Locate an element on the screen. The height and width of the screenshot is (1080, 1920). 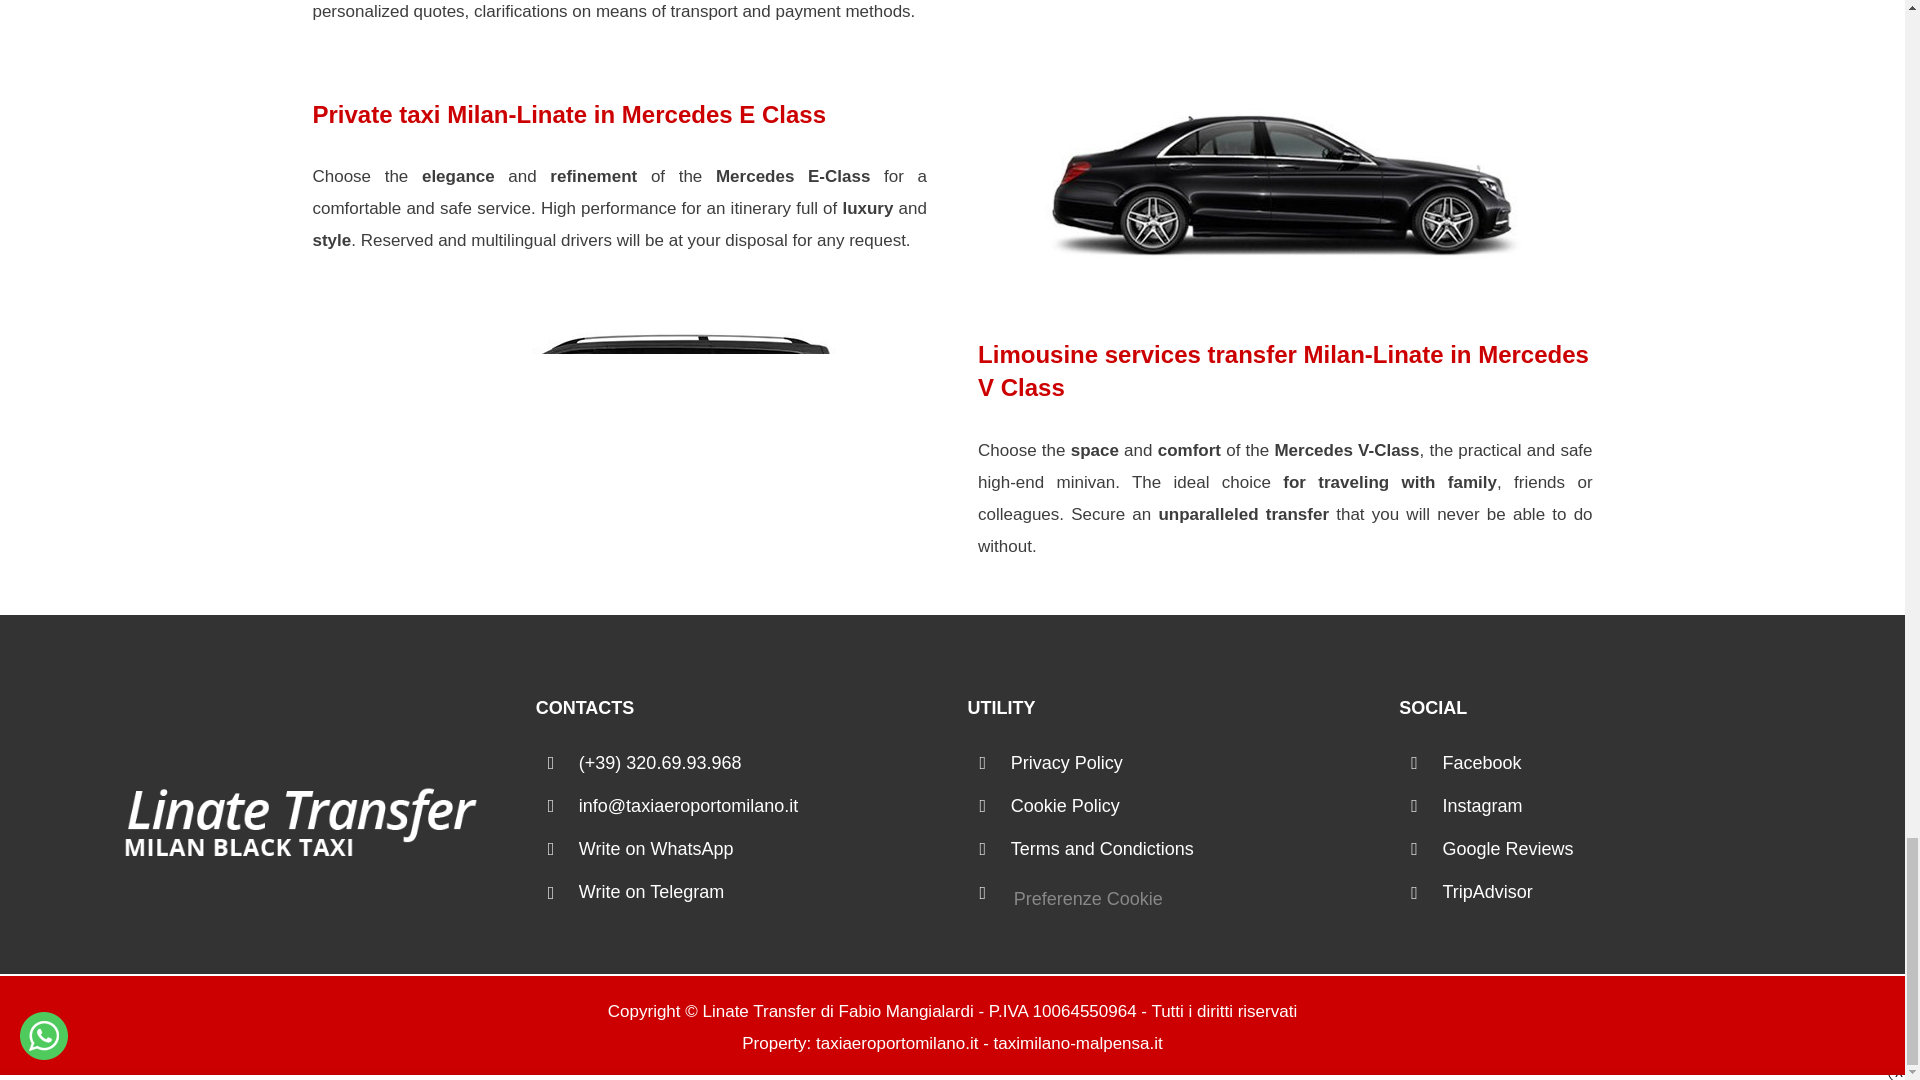
Privacy Policy is located at coordinates (1190, 763).